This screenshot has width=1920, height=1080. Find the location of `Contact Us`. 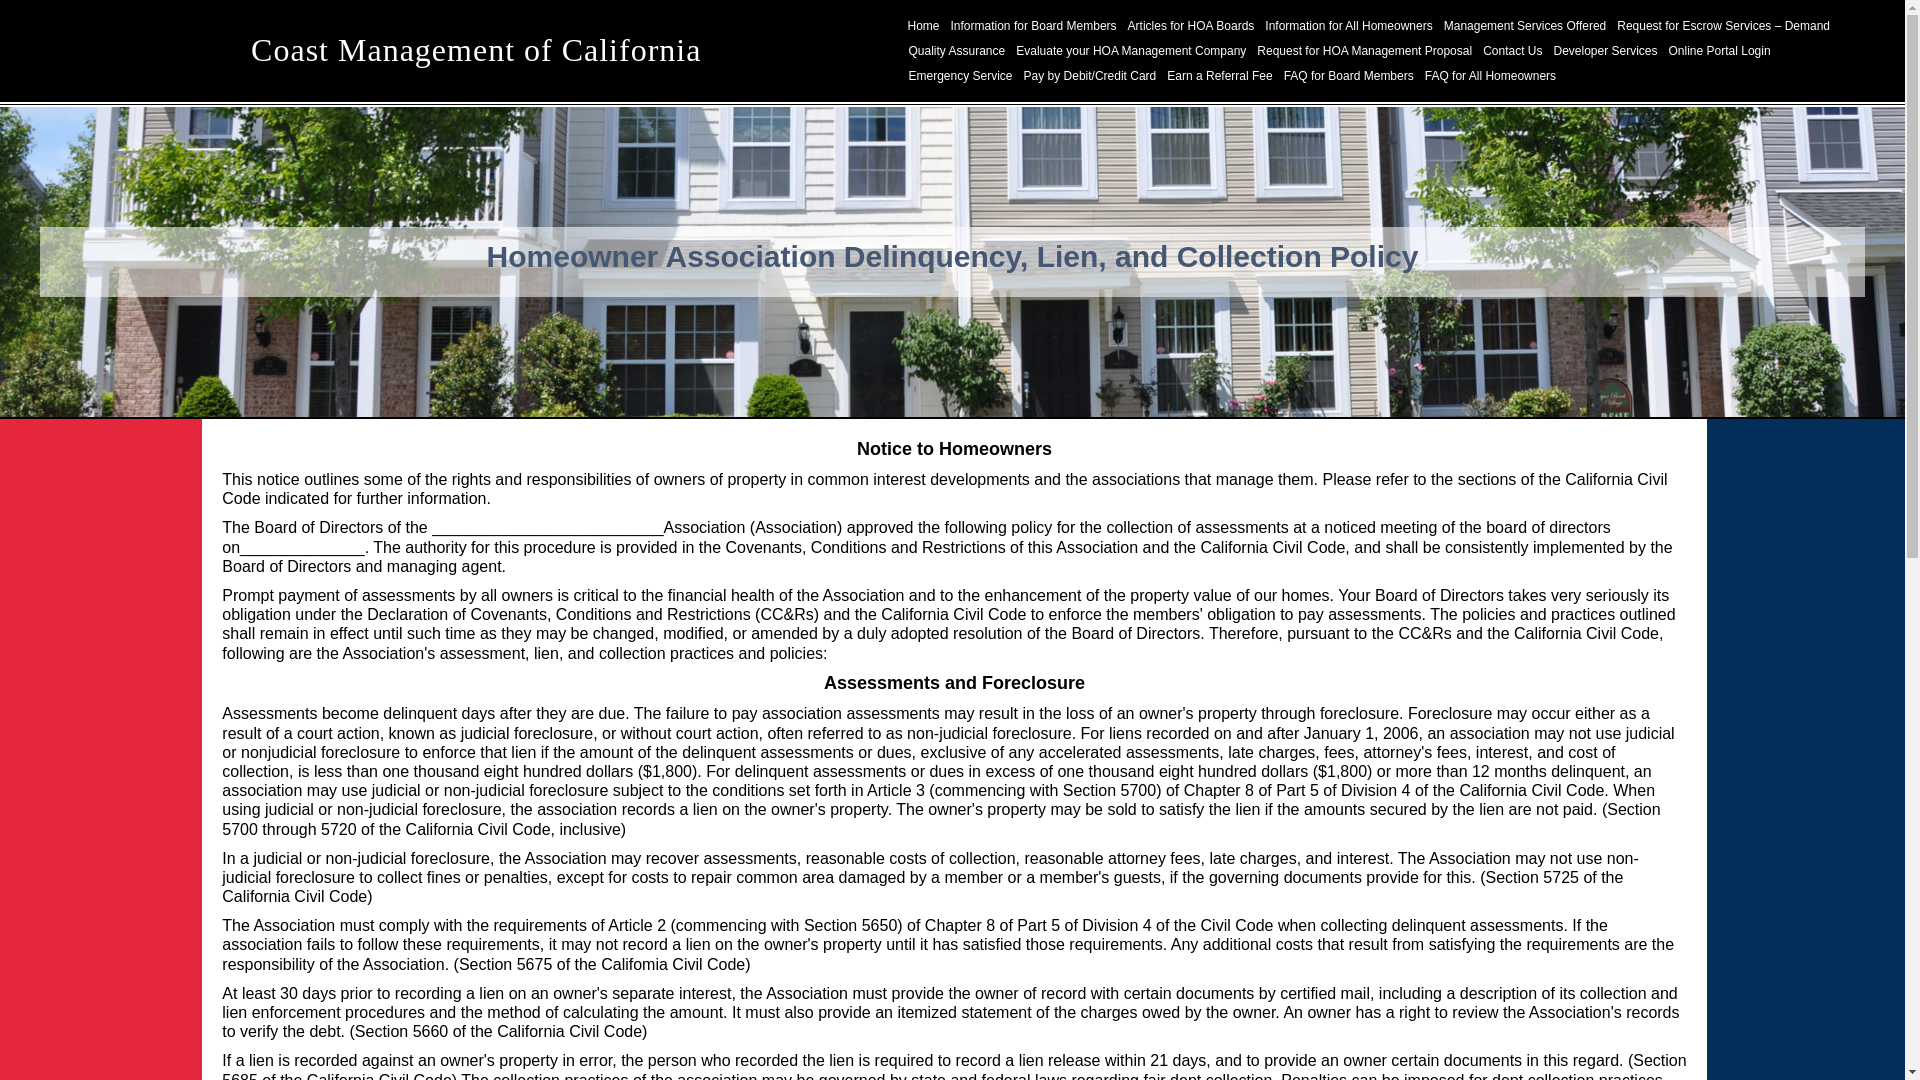

Contact Us is located at coordinates (1512, 50).